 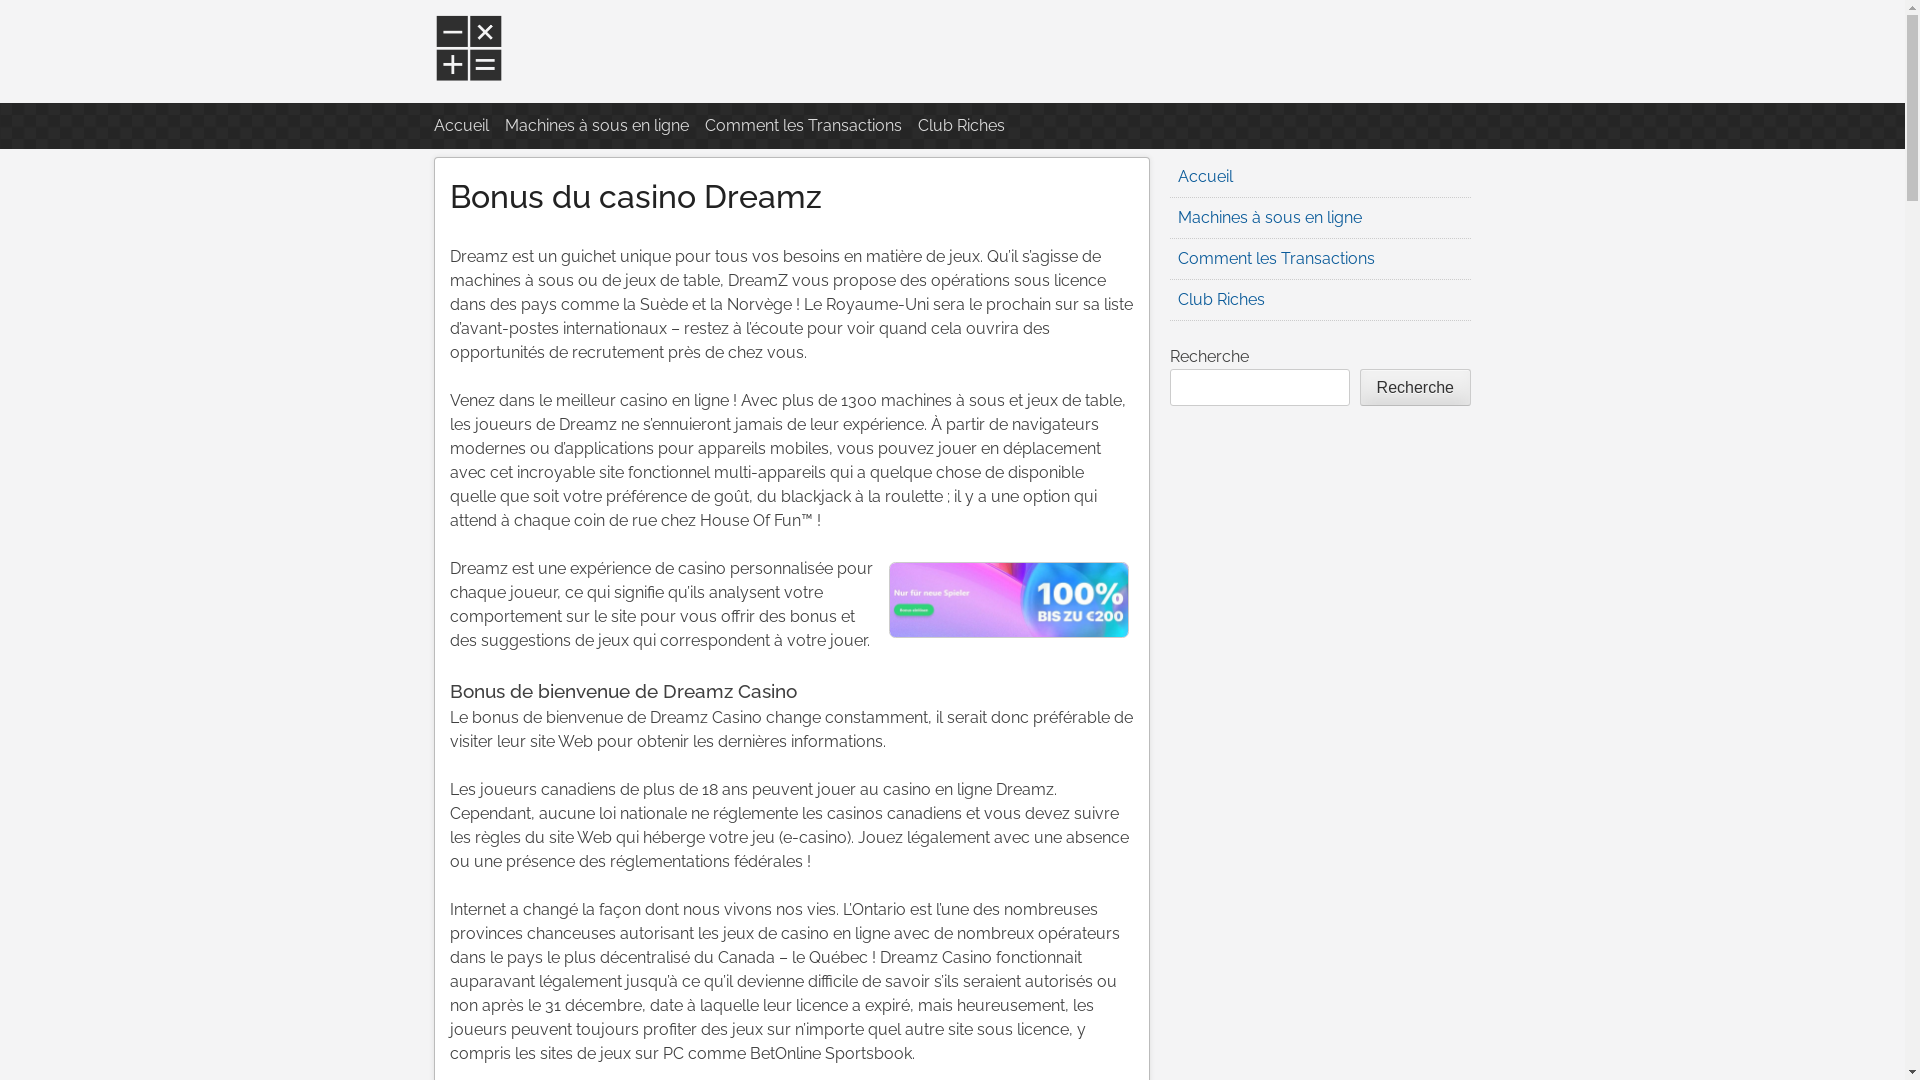 What do you see at coordinates (1206, 176) in the screenshot?
I see `Accueil` at bounding box center [1206, 176].